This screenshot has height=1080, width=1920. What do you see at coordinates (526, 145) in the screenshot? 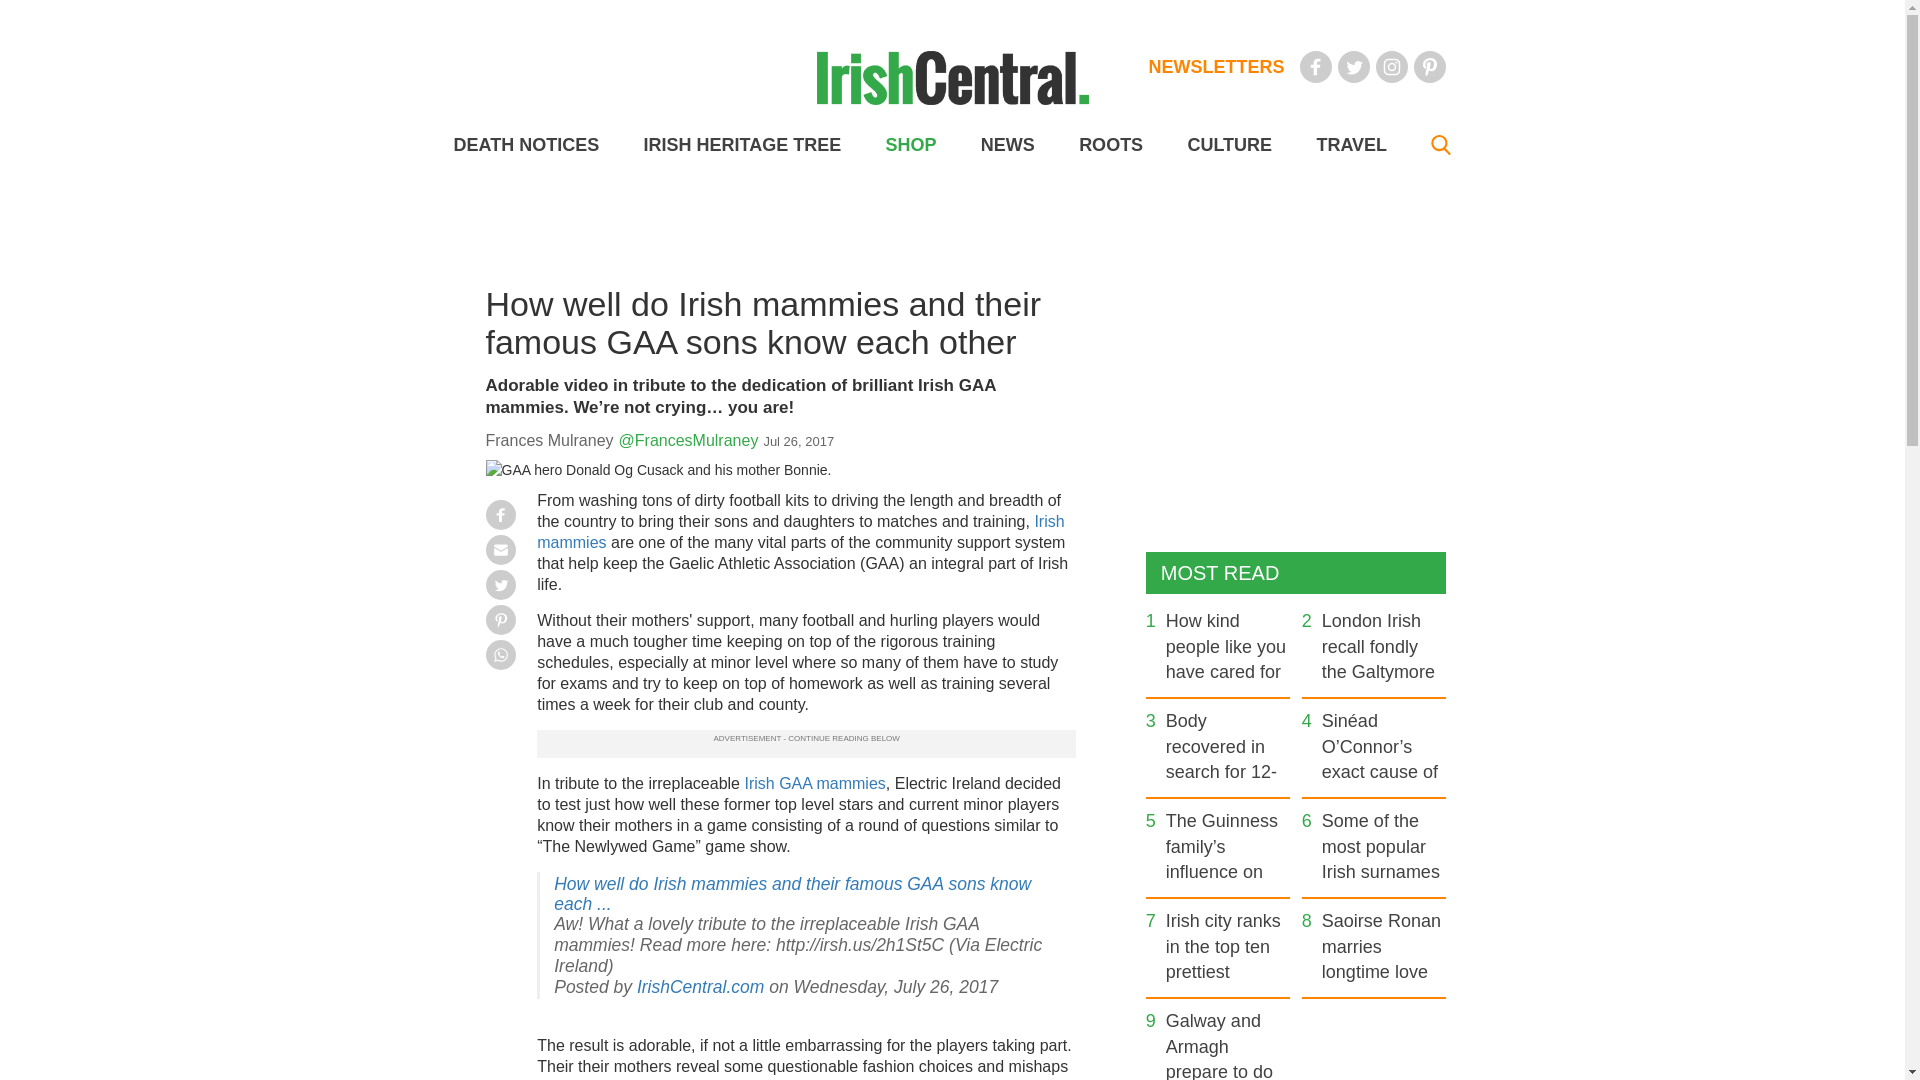
I see `DEATH NOTICES` at bounding box center [526, 145].